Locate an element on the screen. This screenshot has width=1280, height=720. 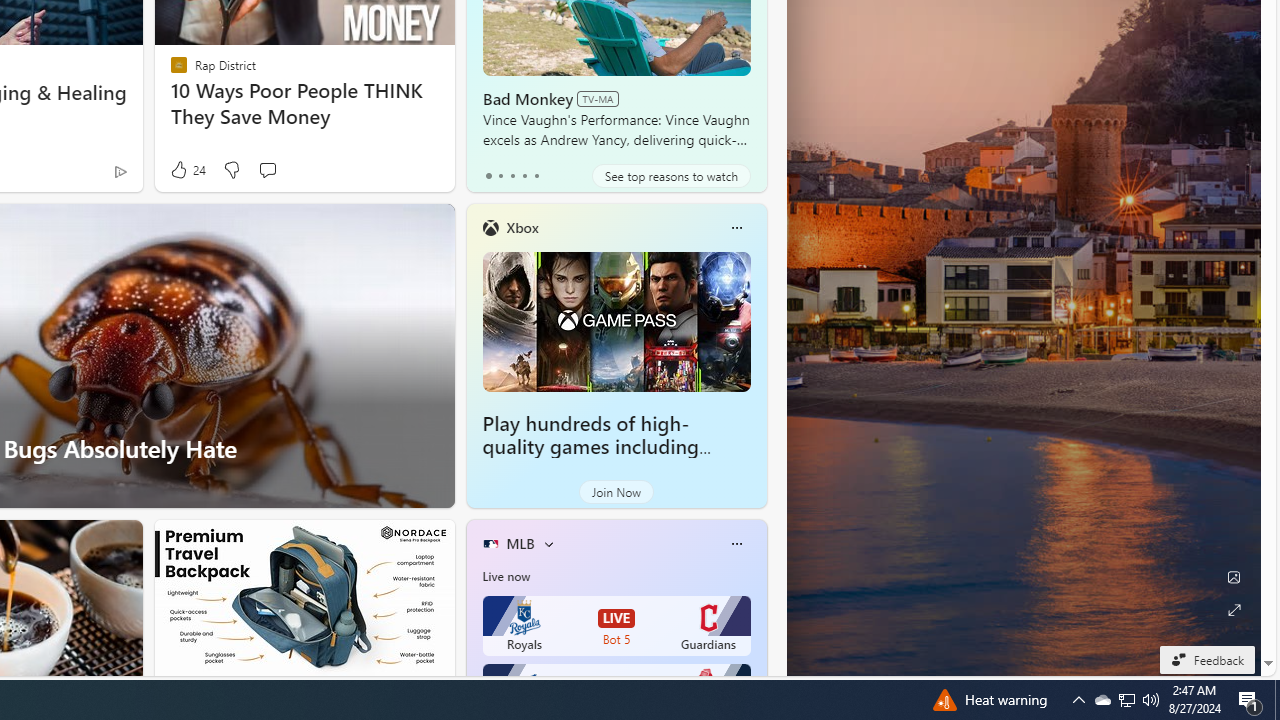
Expand background is located at coordinates (1234, 610).